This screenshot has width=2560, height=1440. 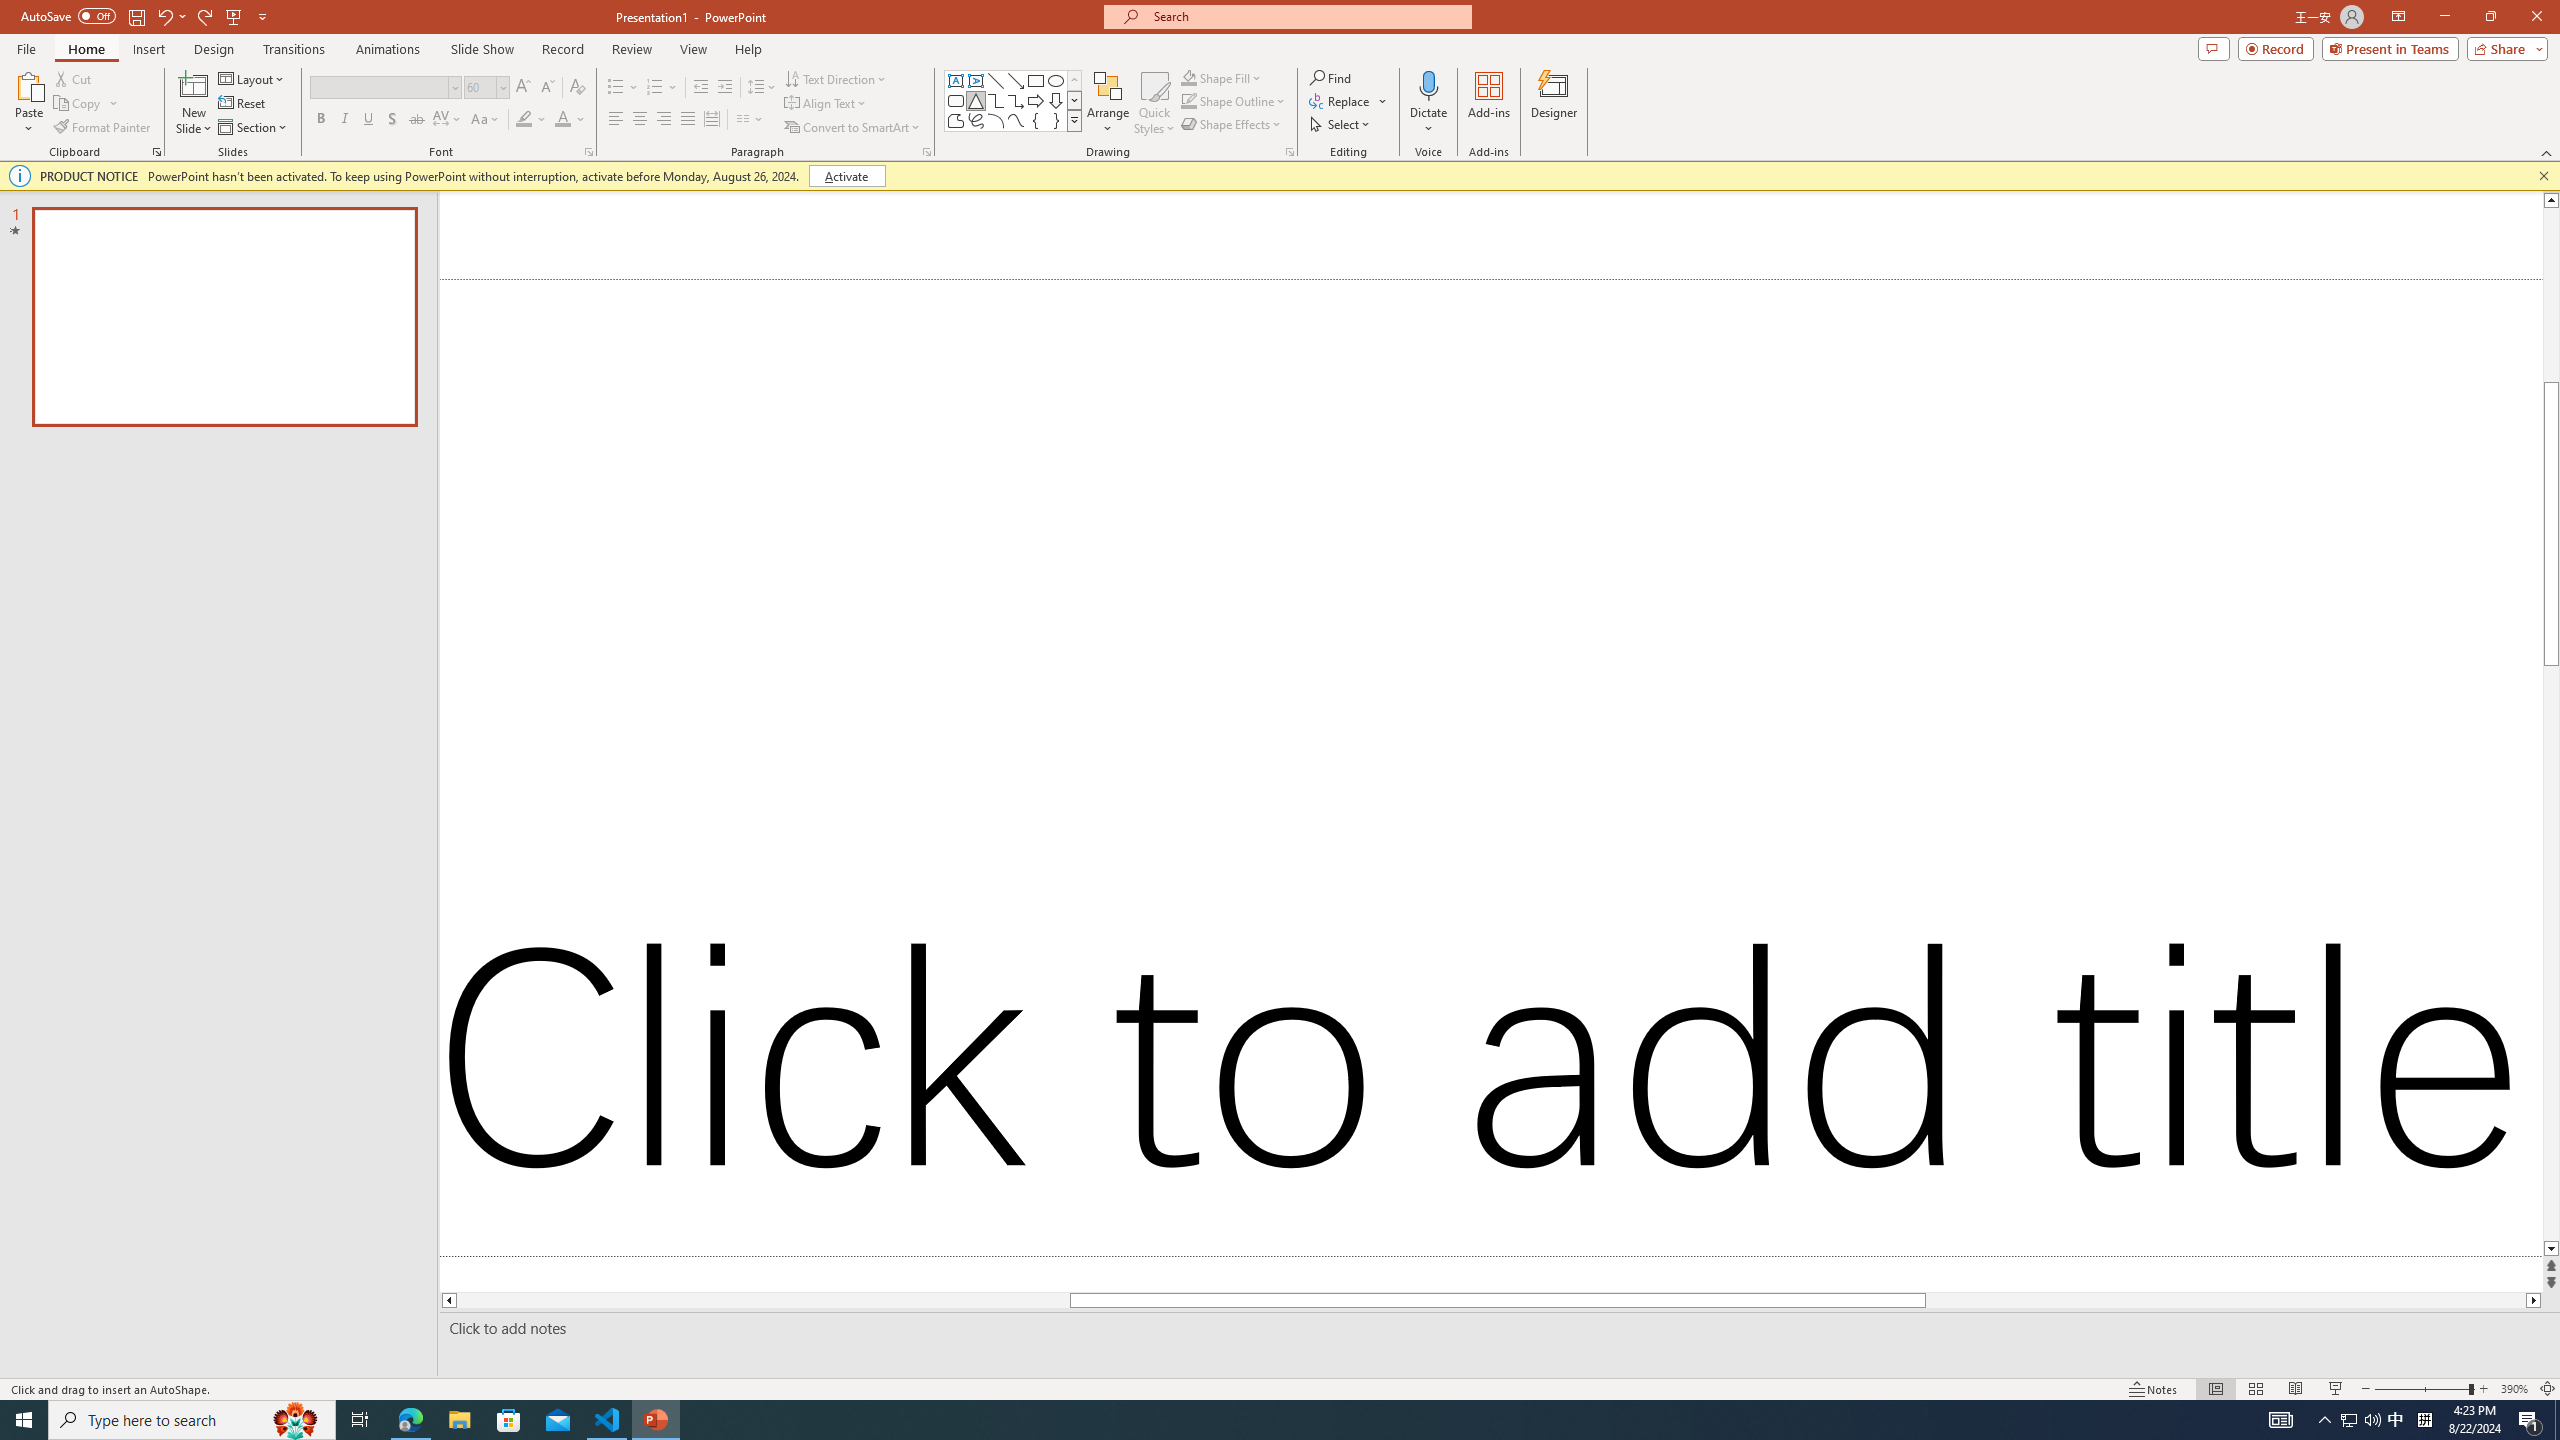 What do you see at coordinates (253, 78) in the screenshot?
I see `Layout` at bounding box center [253, 78].